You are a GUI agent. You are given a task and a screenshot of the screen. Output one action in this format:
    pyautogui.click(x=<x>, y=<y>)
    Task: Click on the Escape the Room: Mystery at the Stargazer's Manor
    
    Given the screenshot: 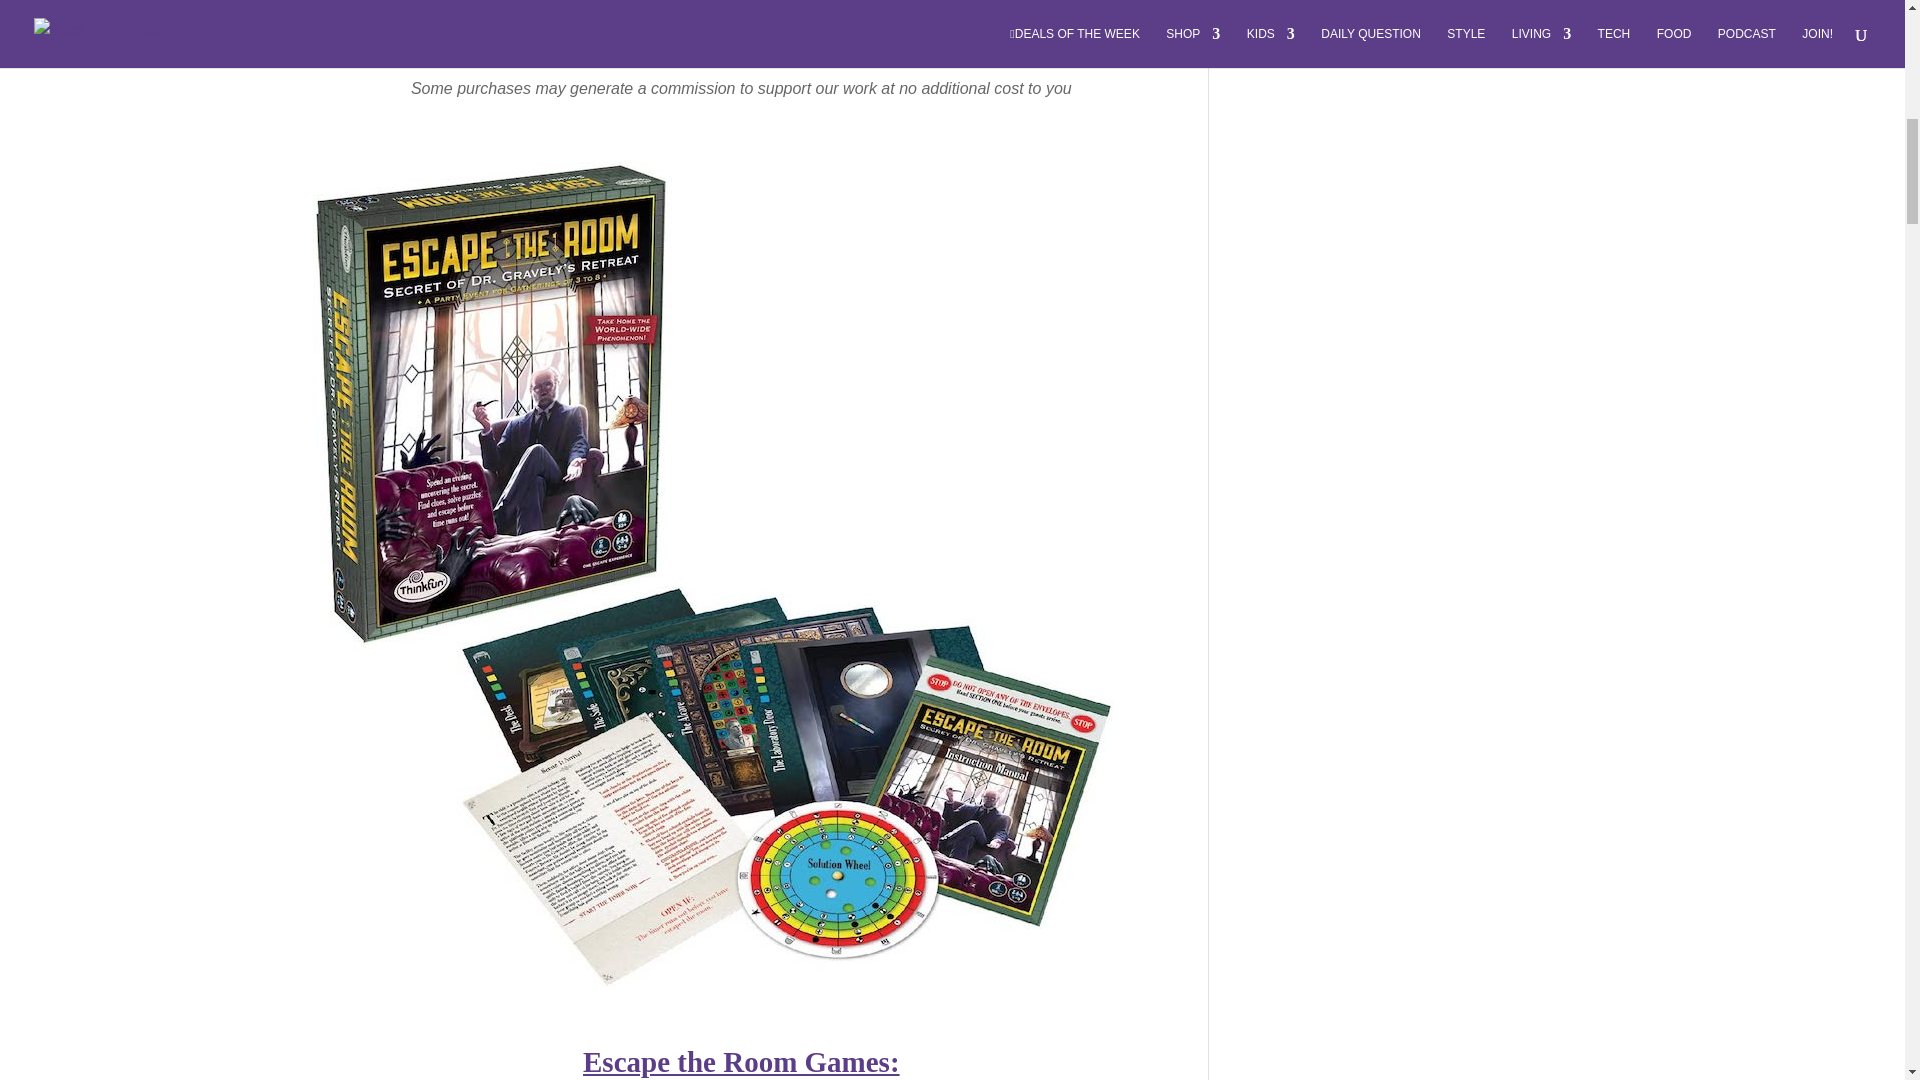 What is the action you would take?
    pyautogui.click(x=742, y=1062)
    